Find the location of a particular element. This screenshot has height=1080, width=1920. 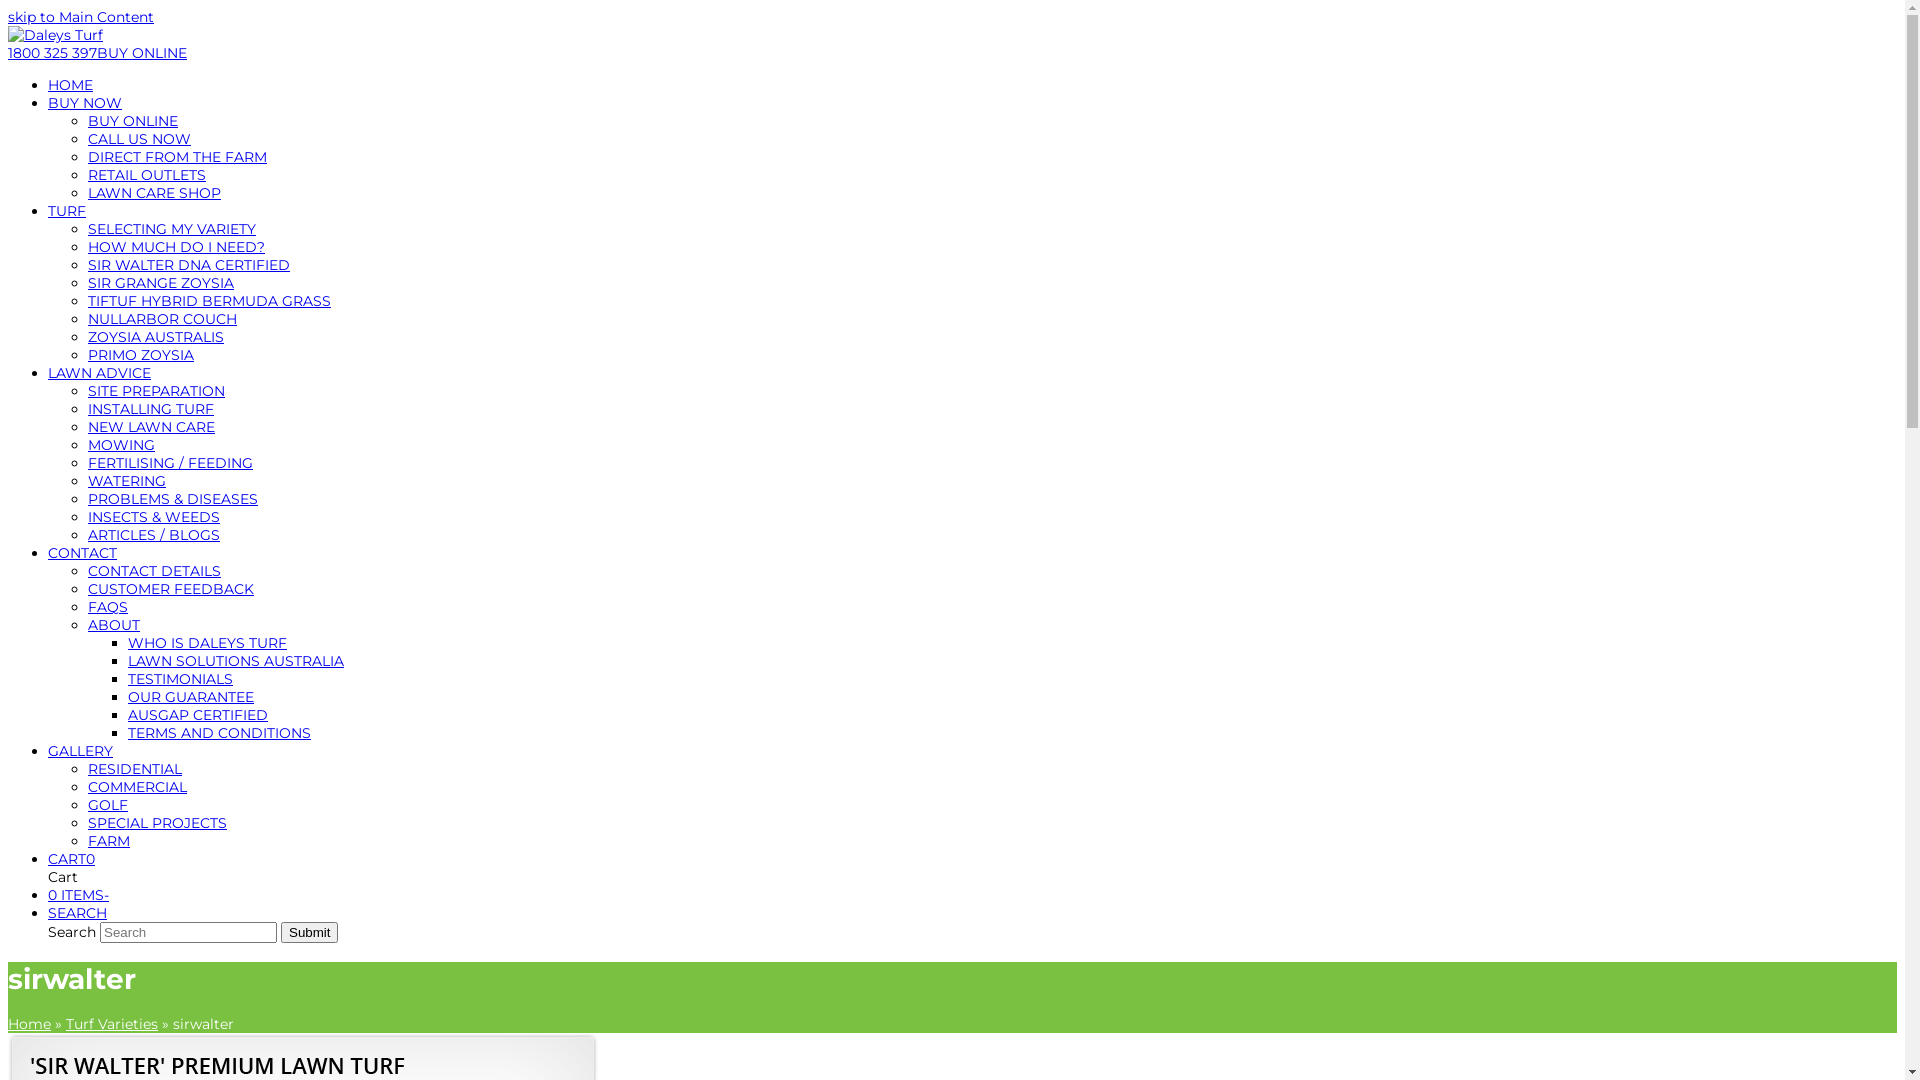

BUY ONLINE is located at coordinates (142, 53).